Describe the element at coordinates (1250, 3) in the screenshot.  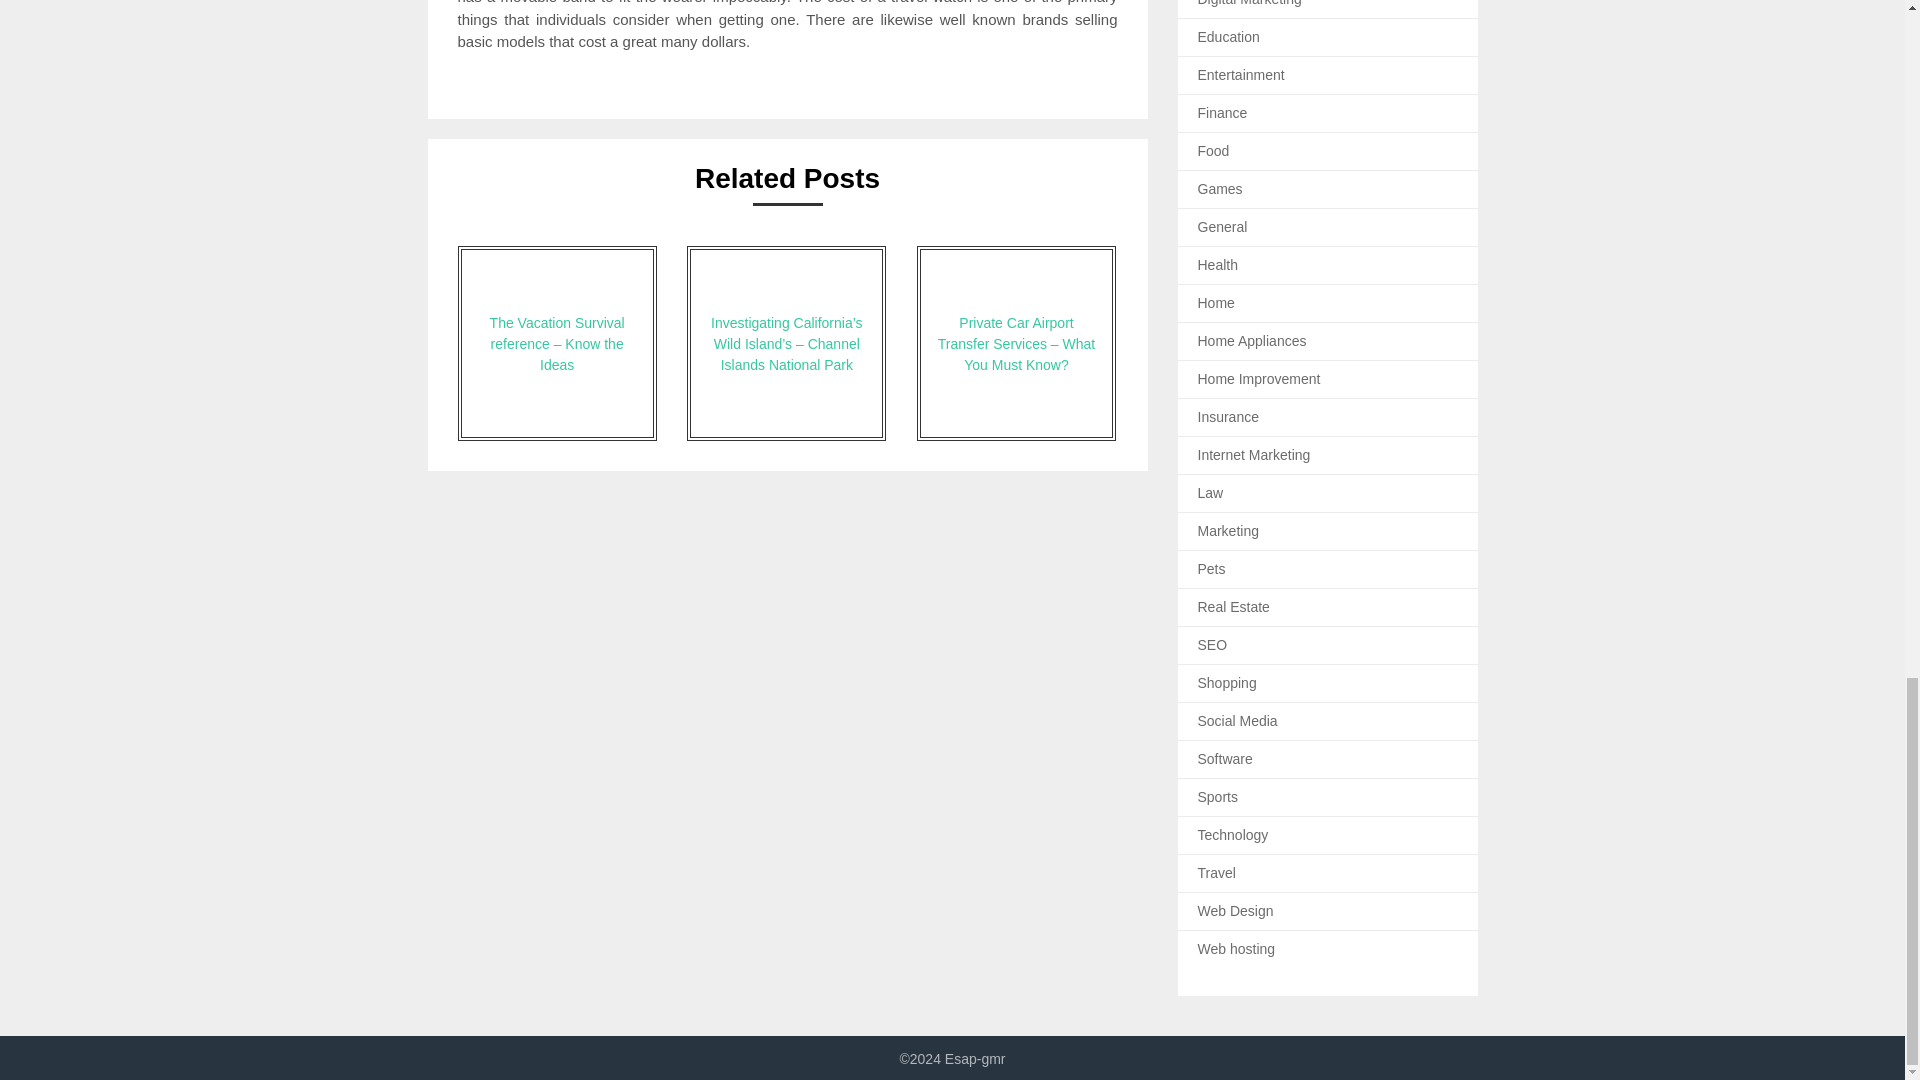
I see `Digital Marketing` at that location.